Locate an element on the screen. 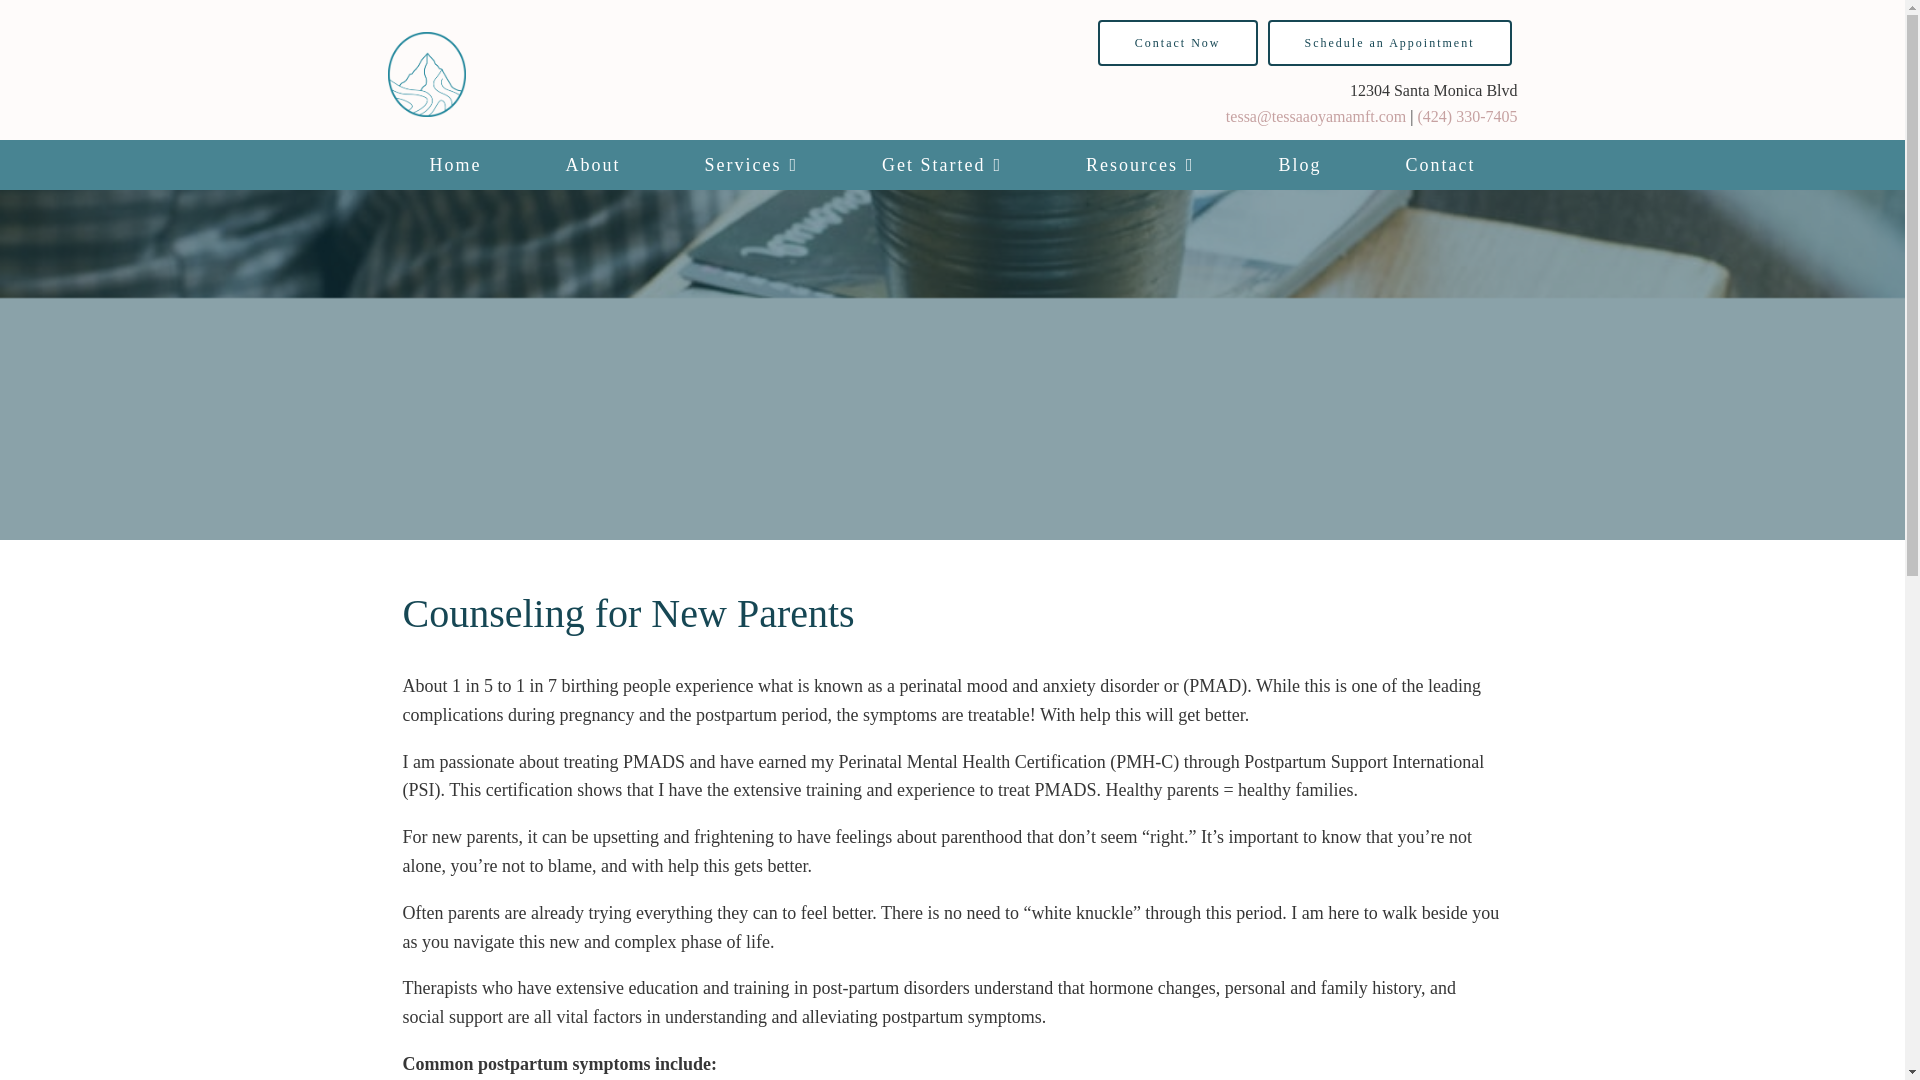 This screenshot has height=1080, width=1920. Home is located at coordinates (456, 165).